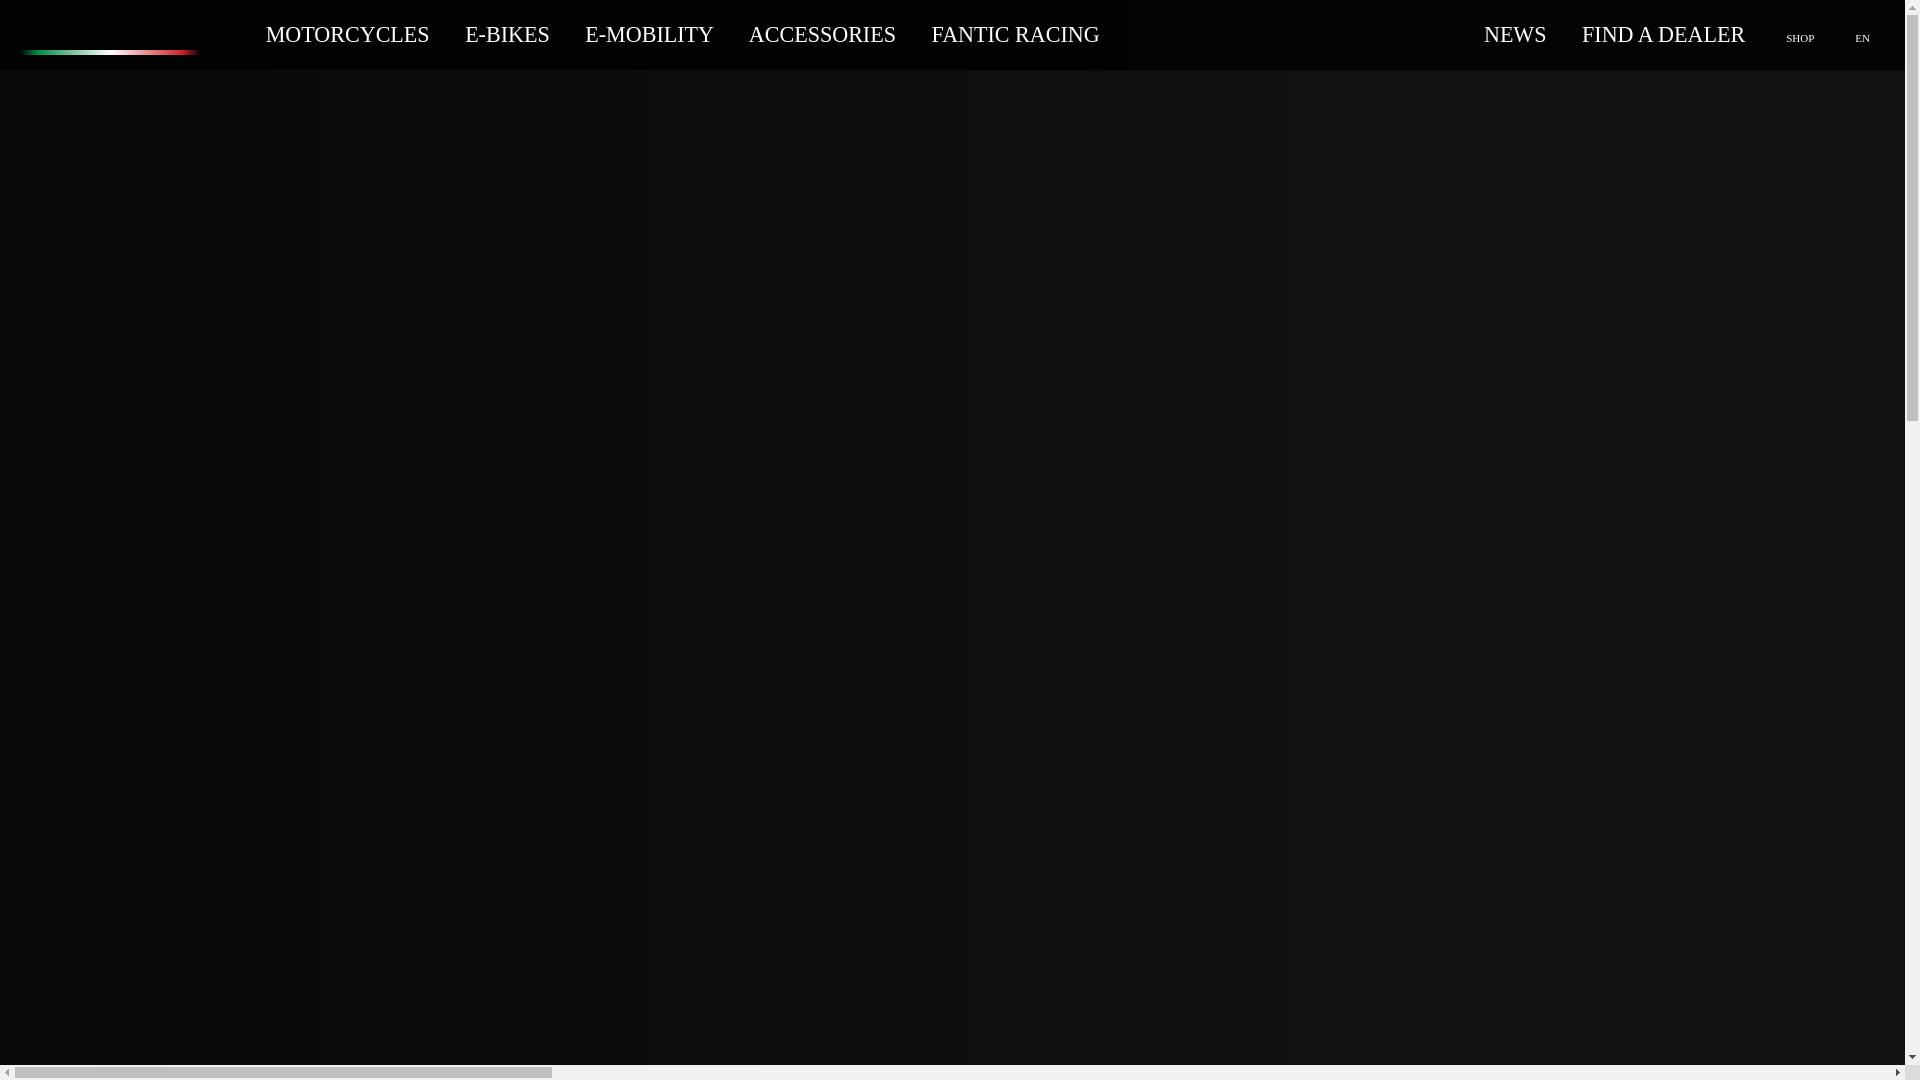 This screenshot has height=1080, width=1920. I want to click on eBikes, so click(509, 34).